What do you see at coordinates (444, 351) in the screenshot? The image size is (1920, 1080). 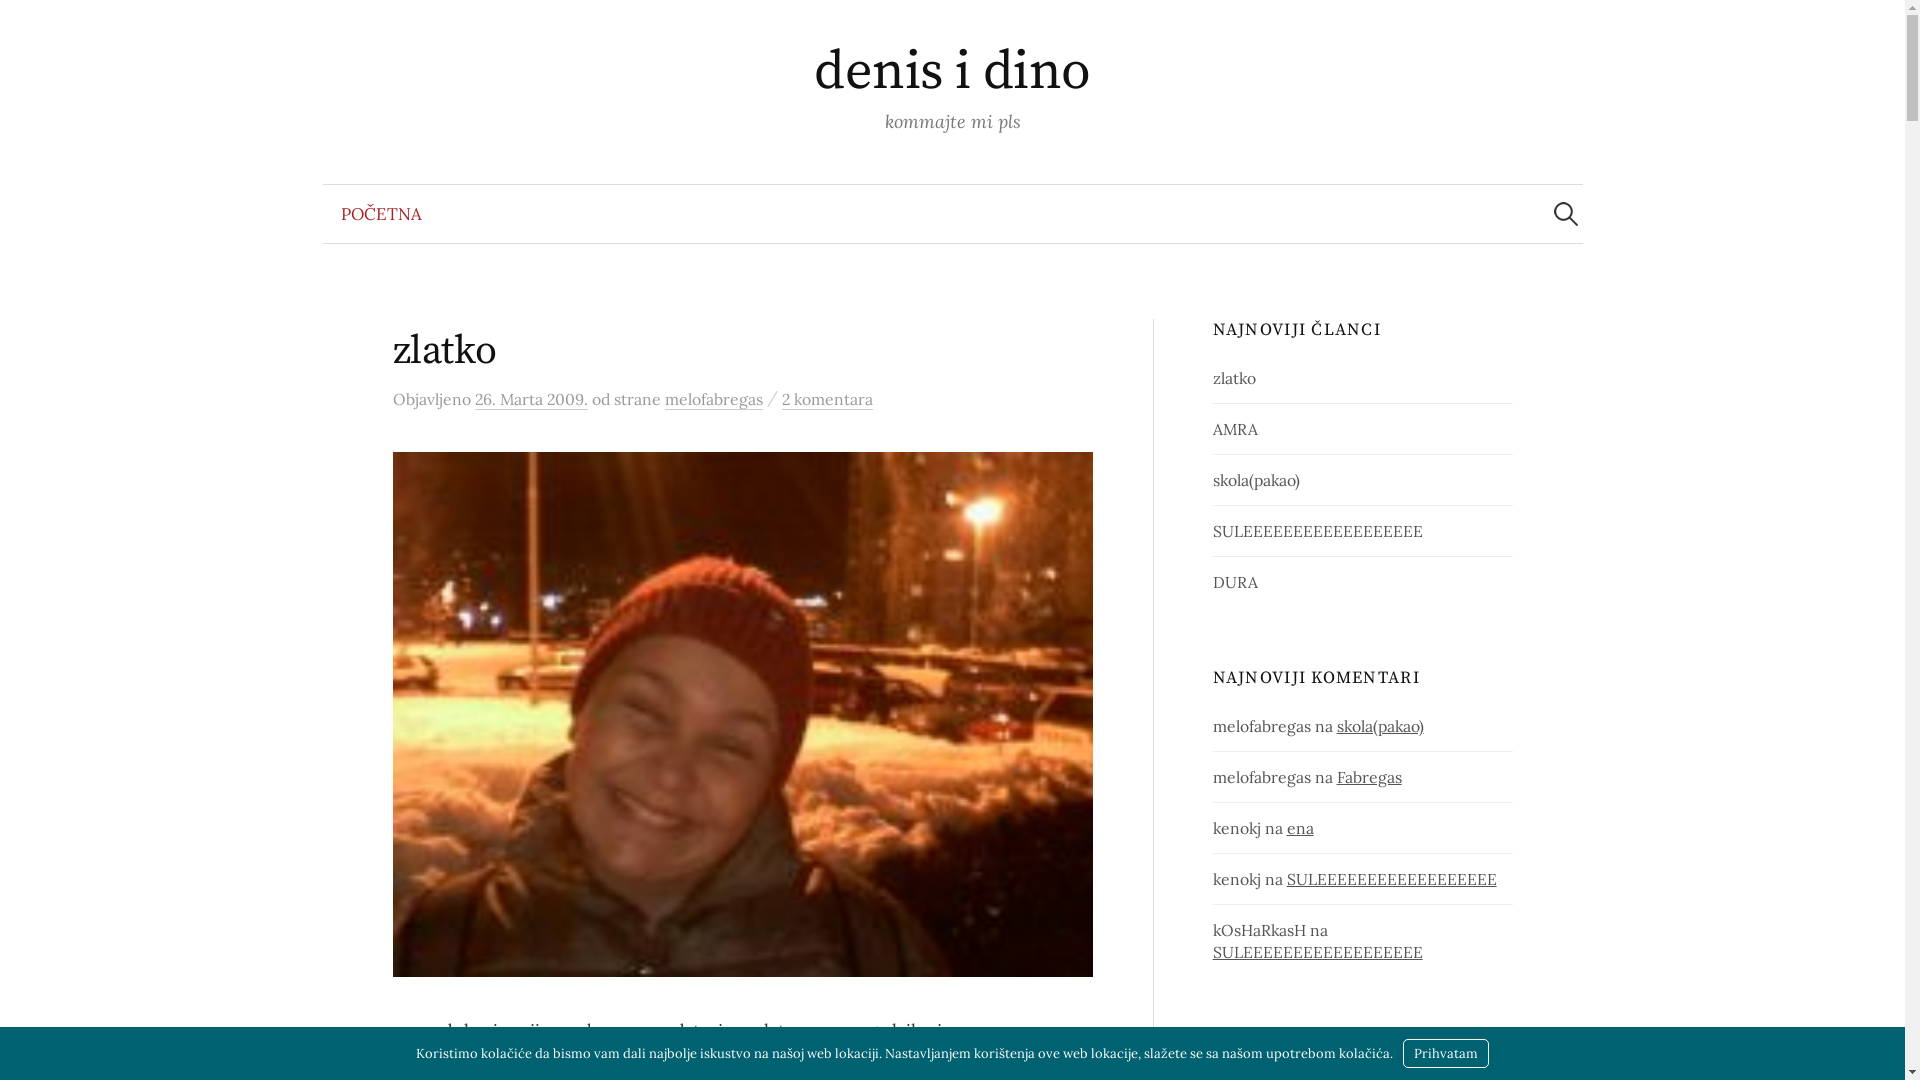 I see `zlatko` at bounding box center [444, 351].